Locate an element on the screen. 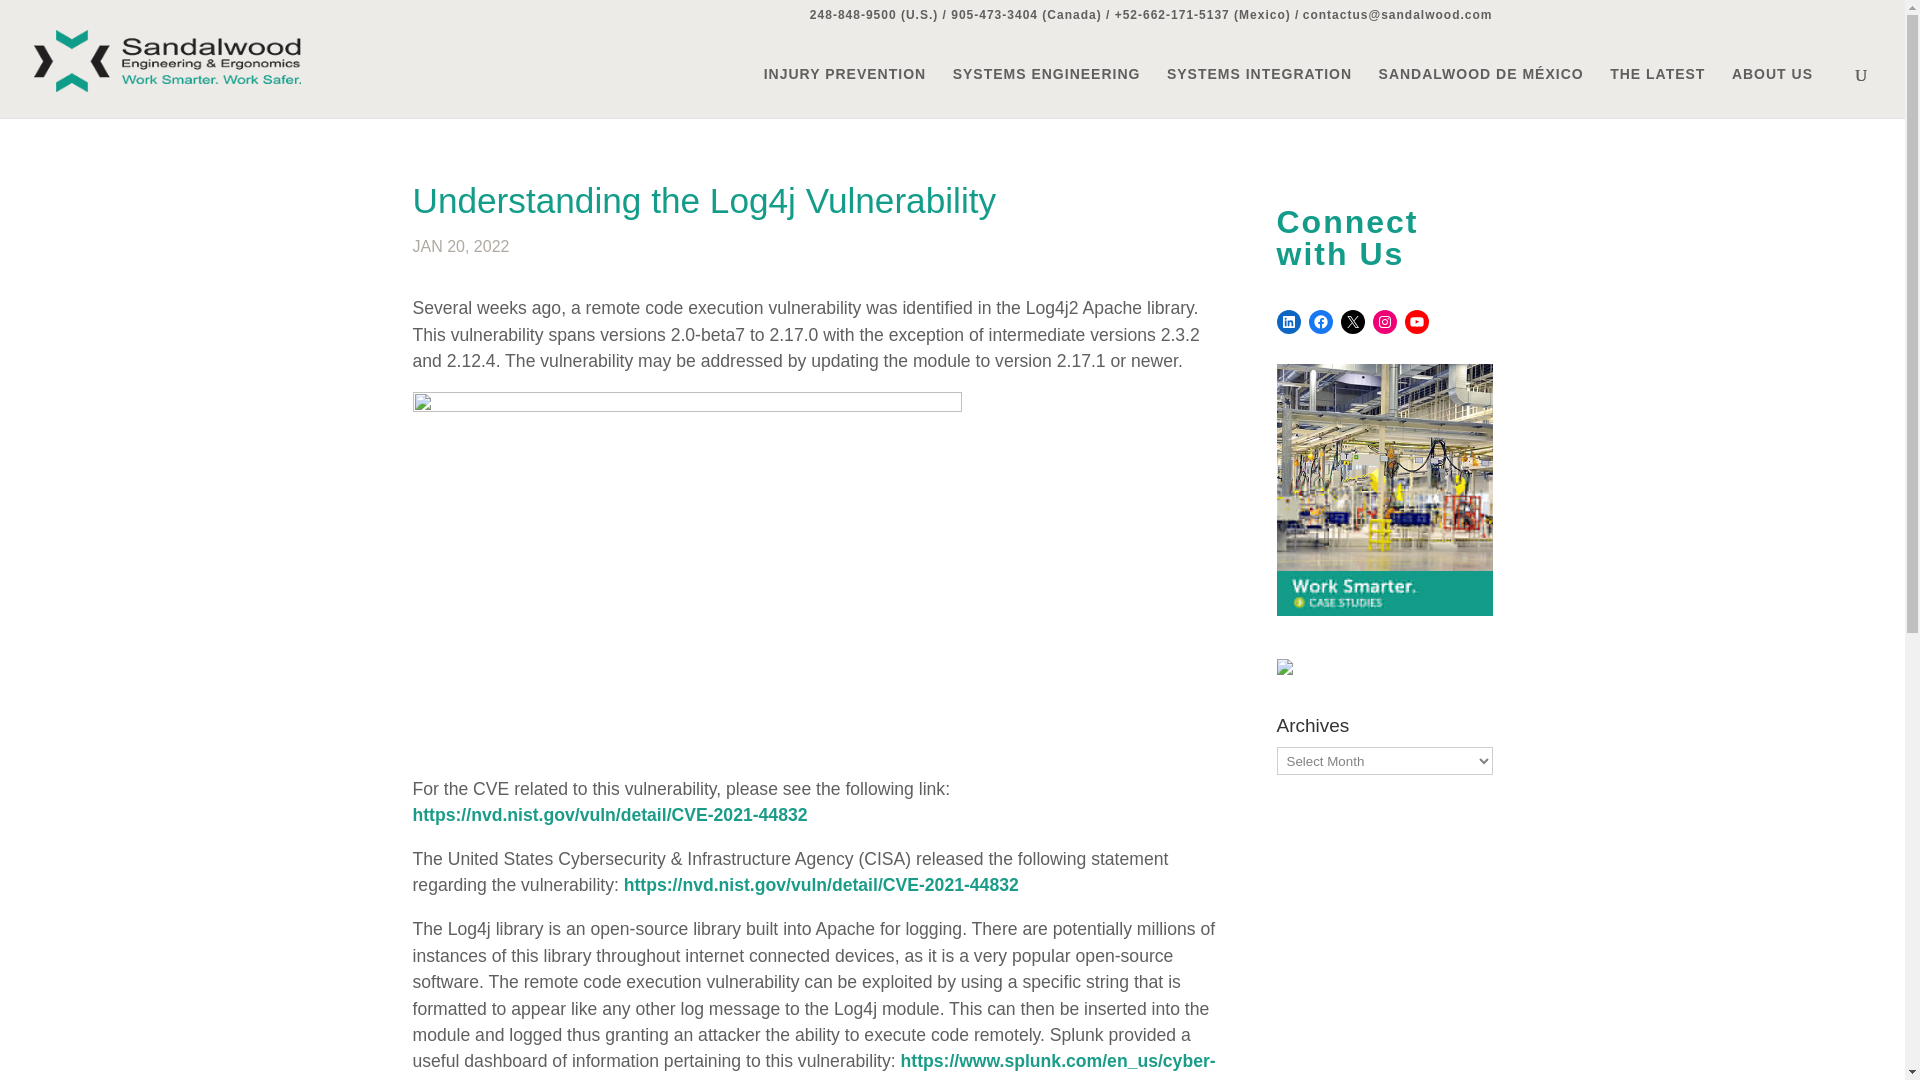 Image resolution: width=1920 pixels, height=1080 pixels. Instagram is located at coordinates (1384, 321).